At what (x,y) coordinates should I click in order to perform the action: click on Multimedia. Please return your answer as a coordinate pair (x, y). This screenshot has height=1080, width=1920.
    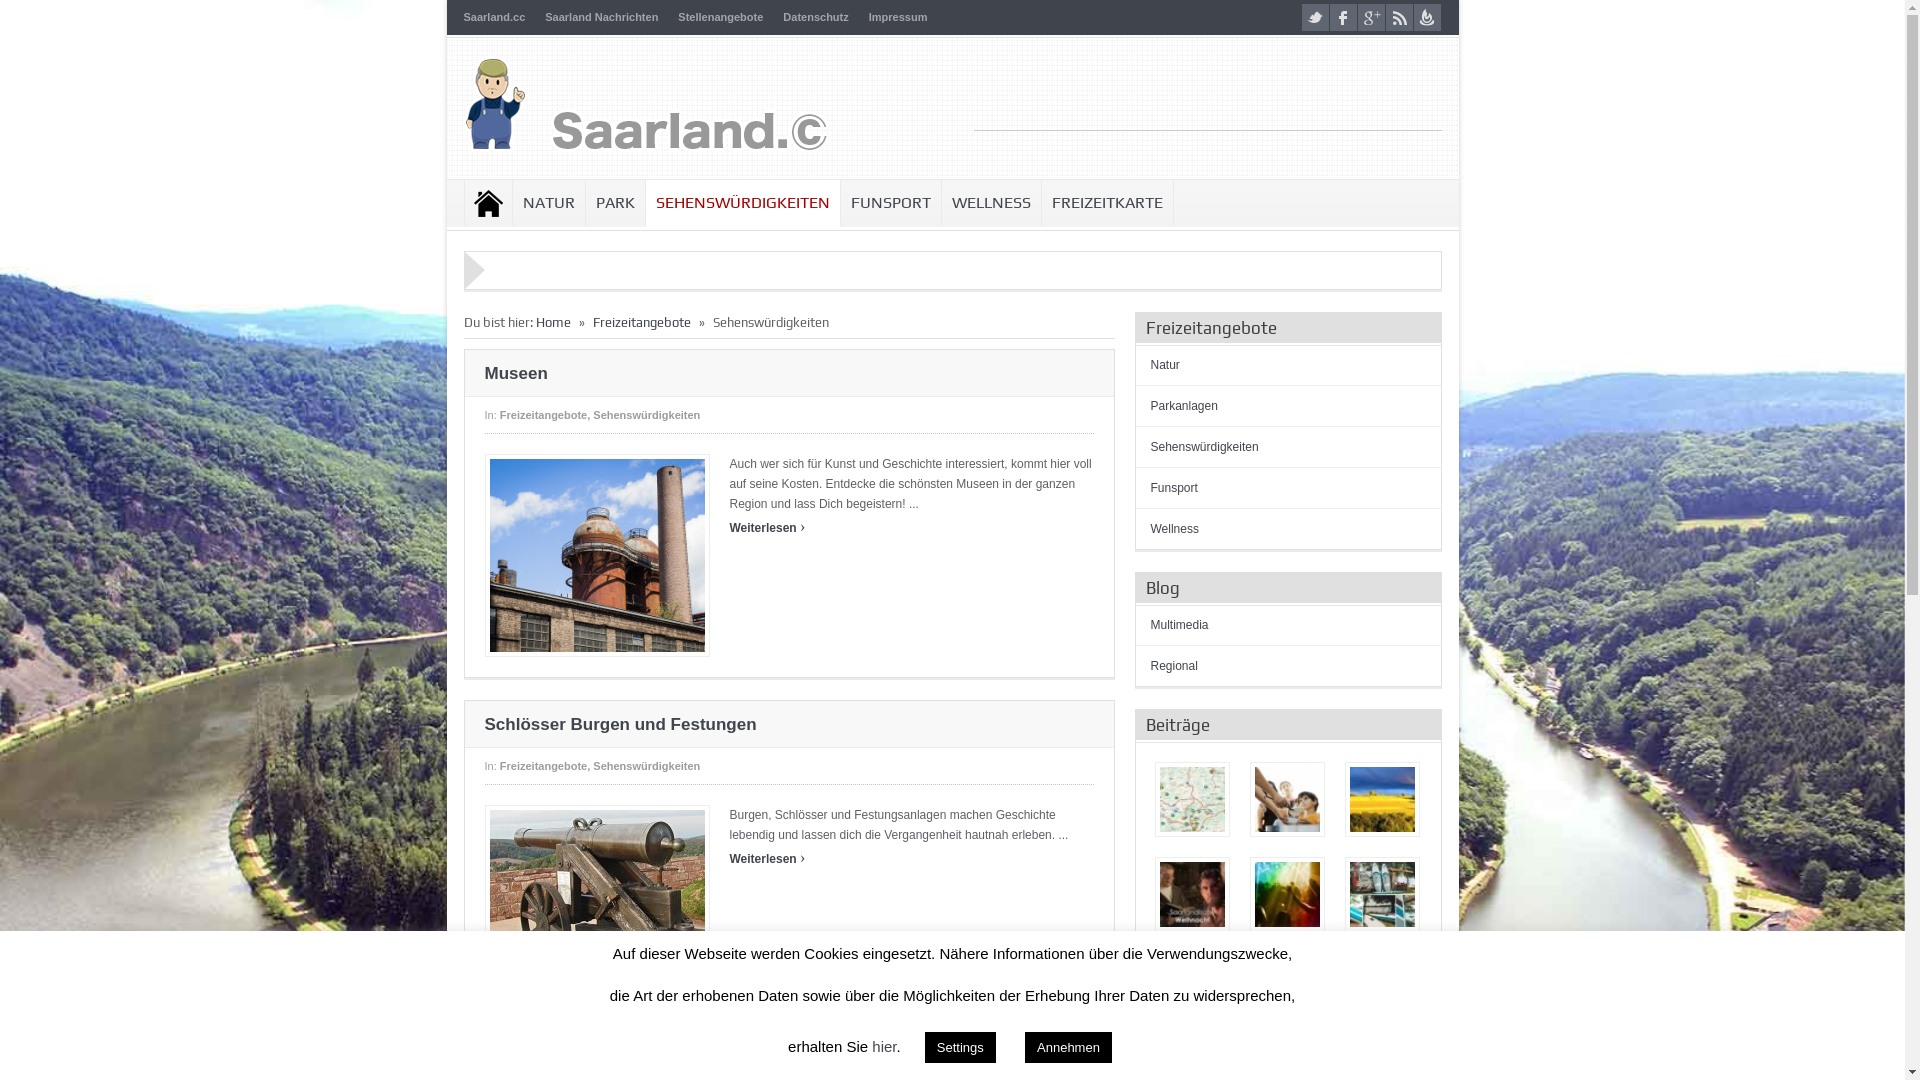
    Looking at the image, I should click on (1179, 625).